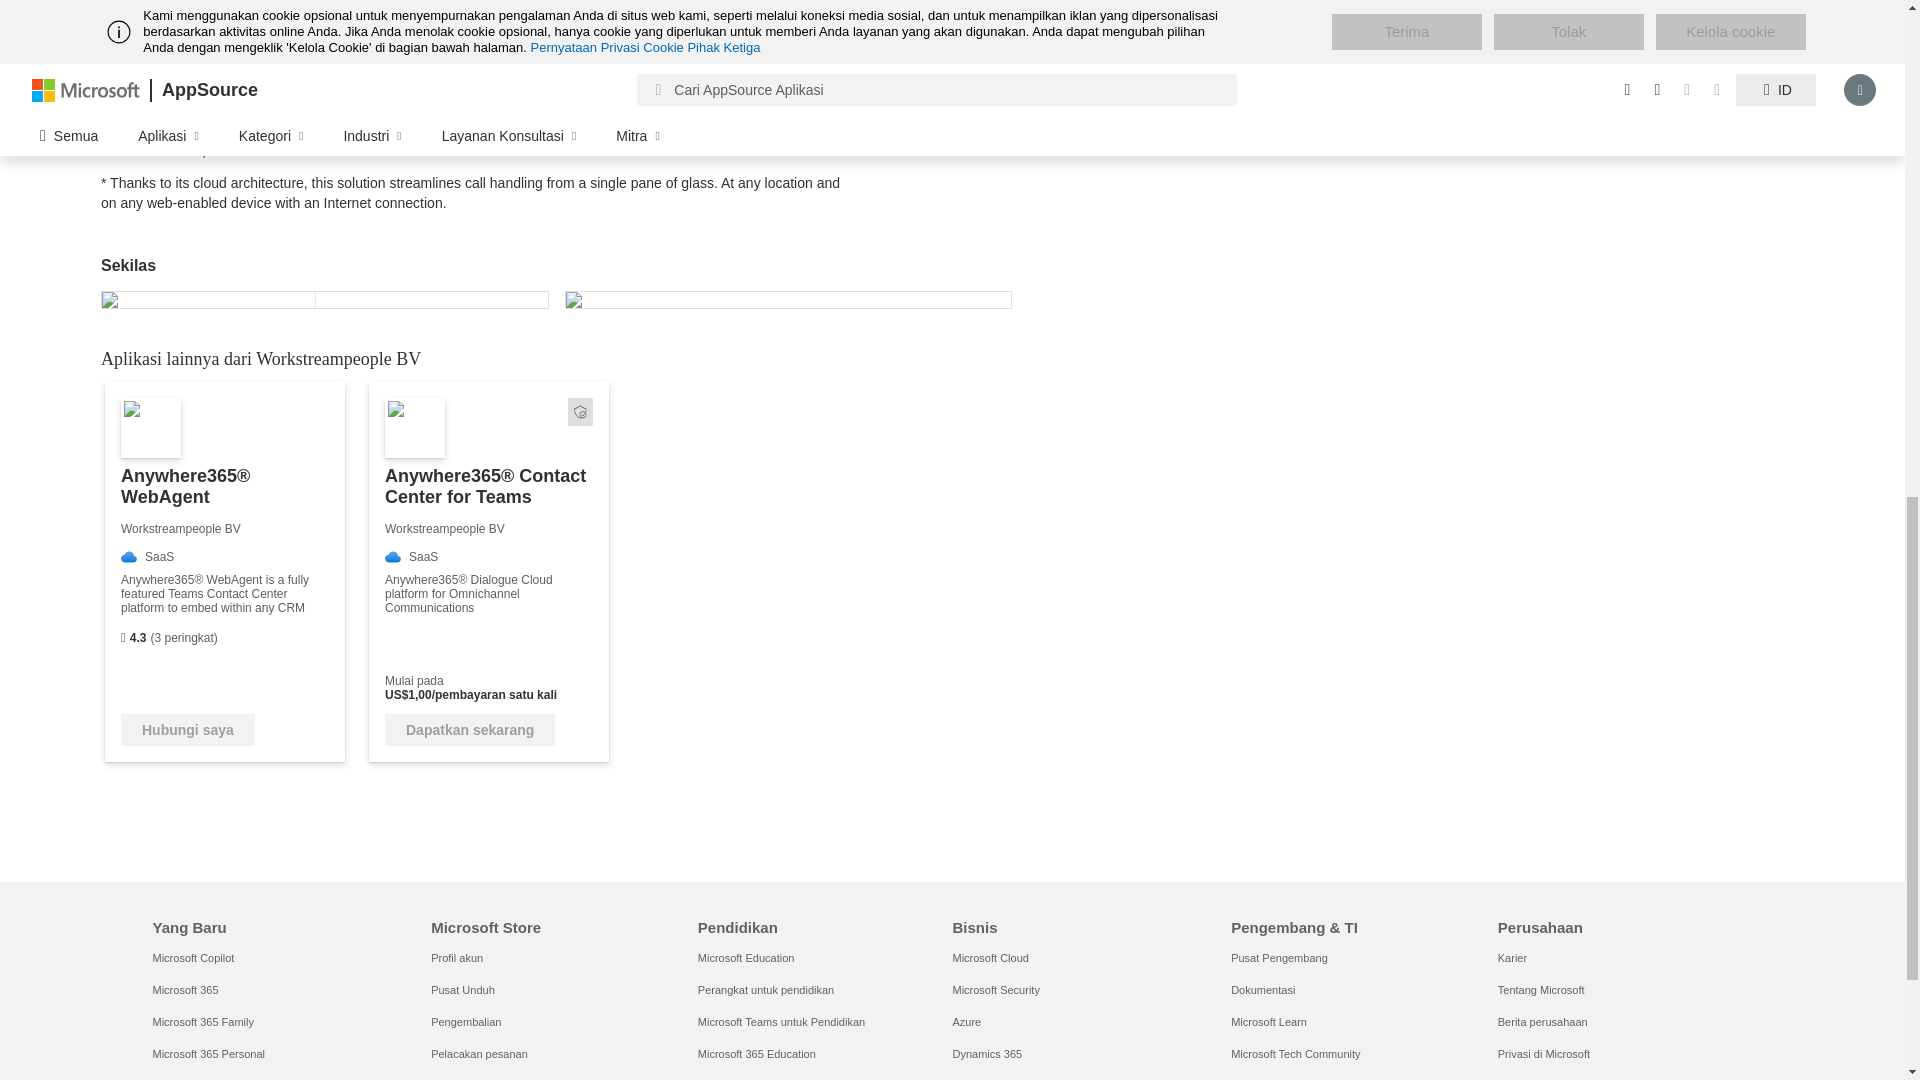  Describe the element at coordinates (470, 730) in the screenshot. I see `Dapatkan sekarang` at that location.